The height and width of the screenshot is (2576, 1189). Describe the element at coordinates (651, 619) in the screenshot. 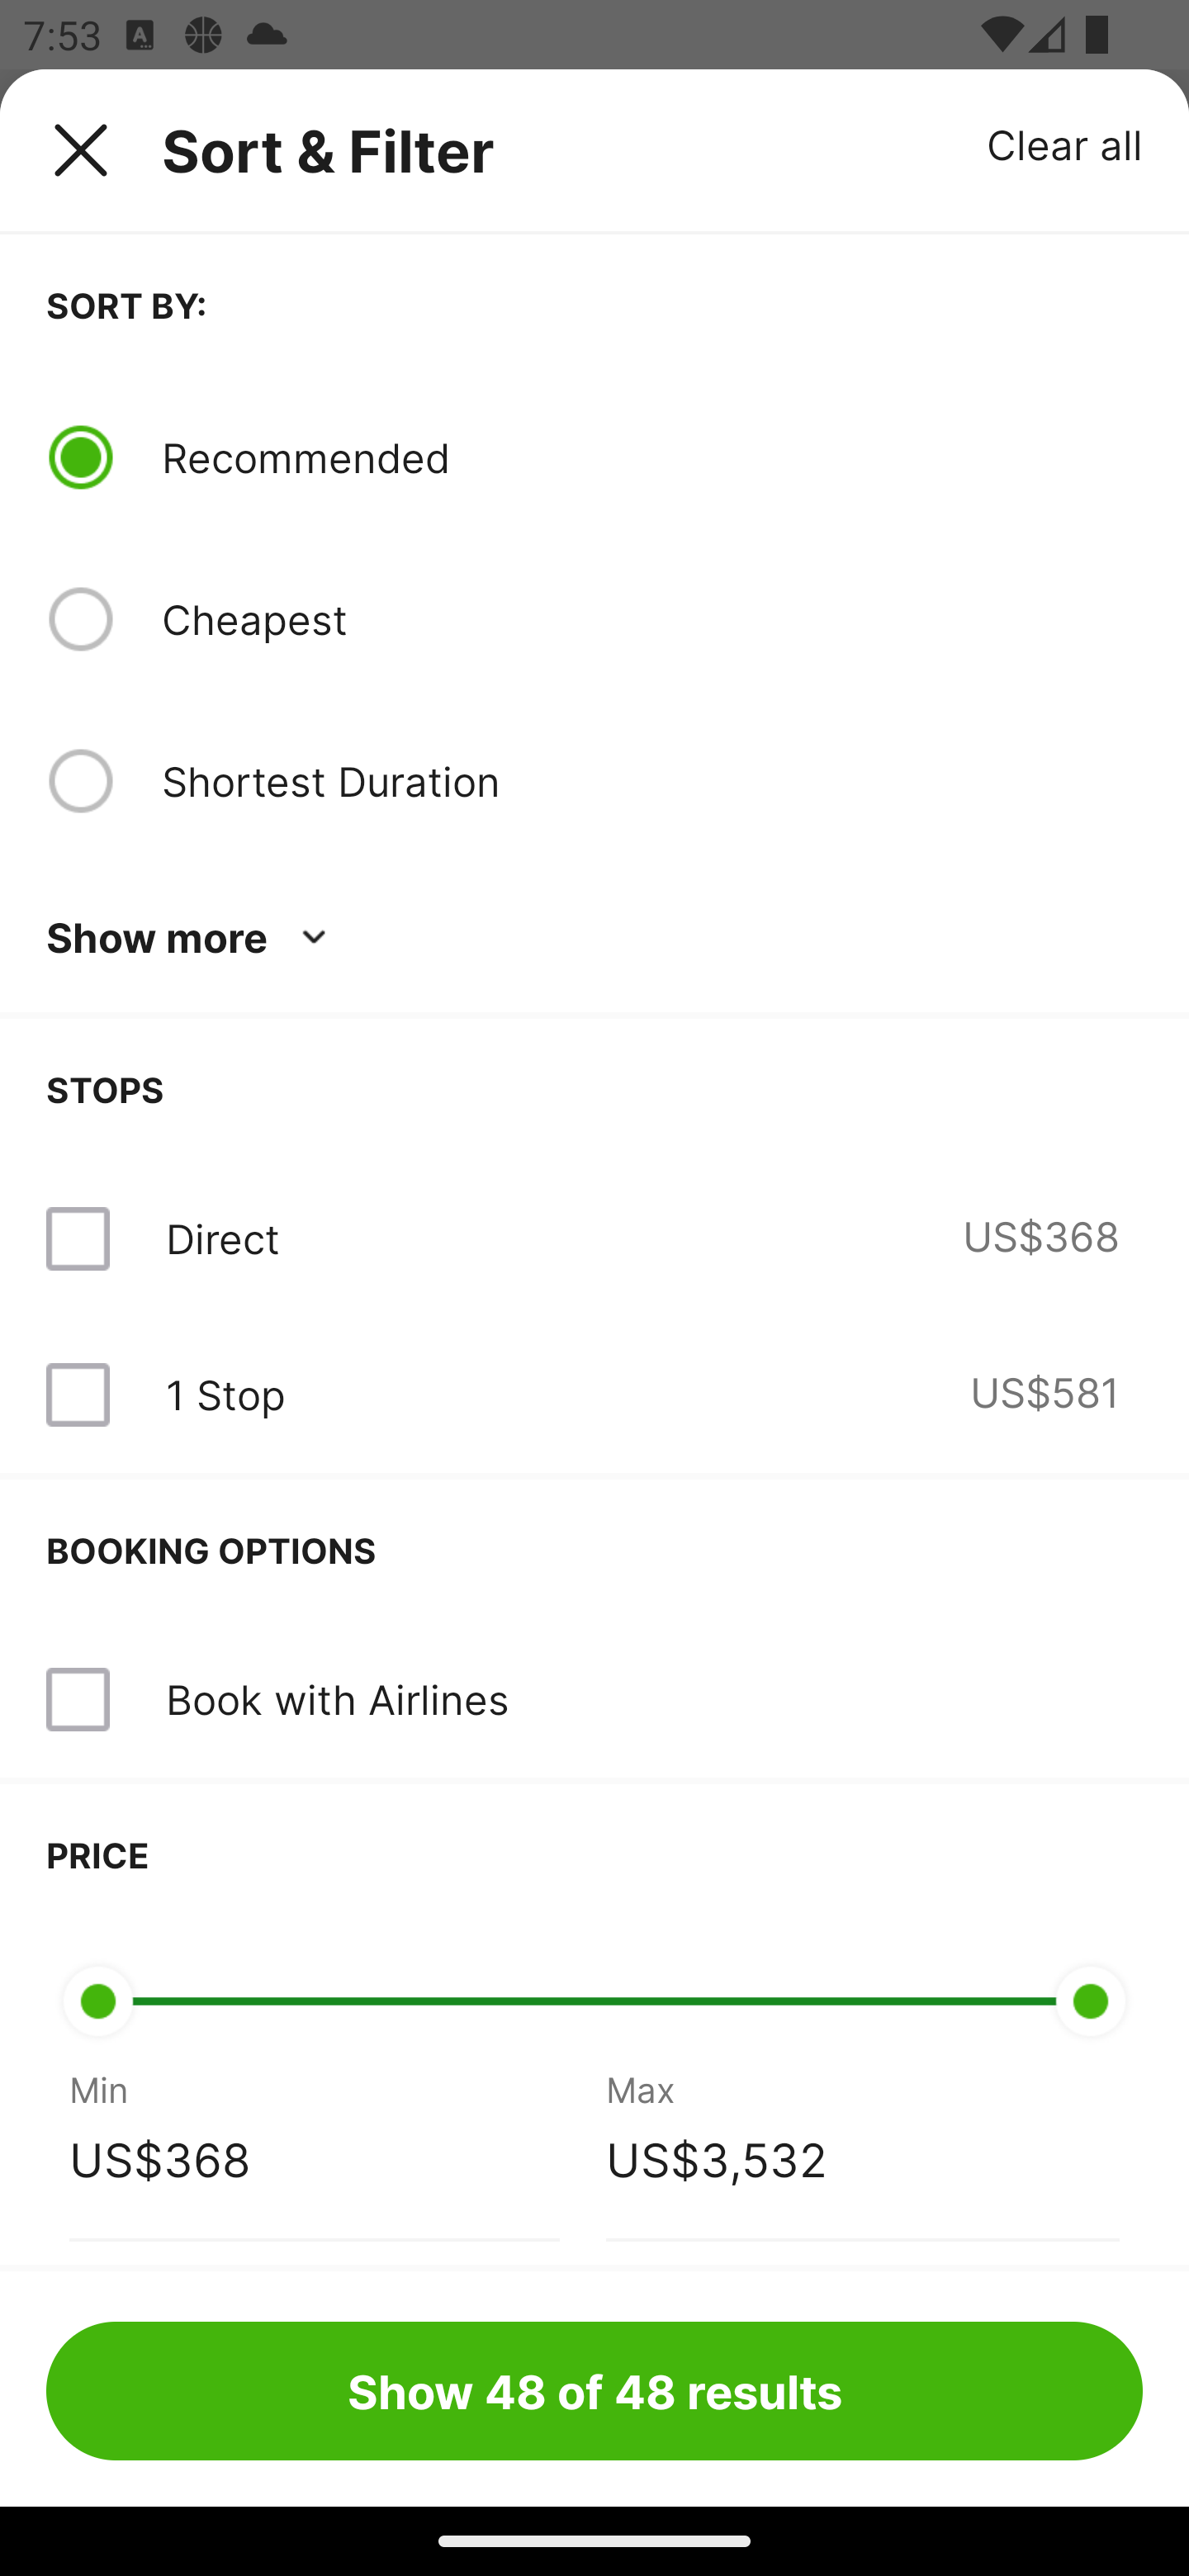

I see `Cheapest` at that location.